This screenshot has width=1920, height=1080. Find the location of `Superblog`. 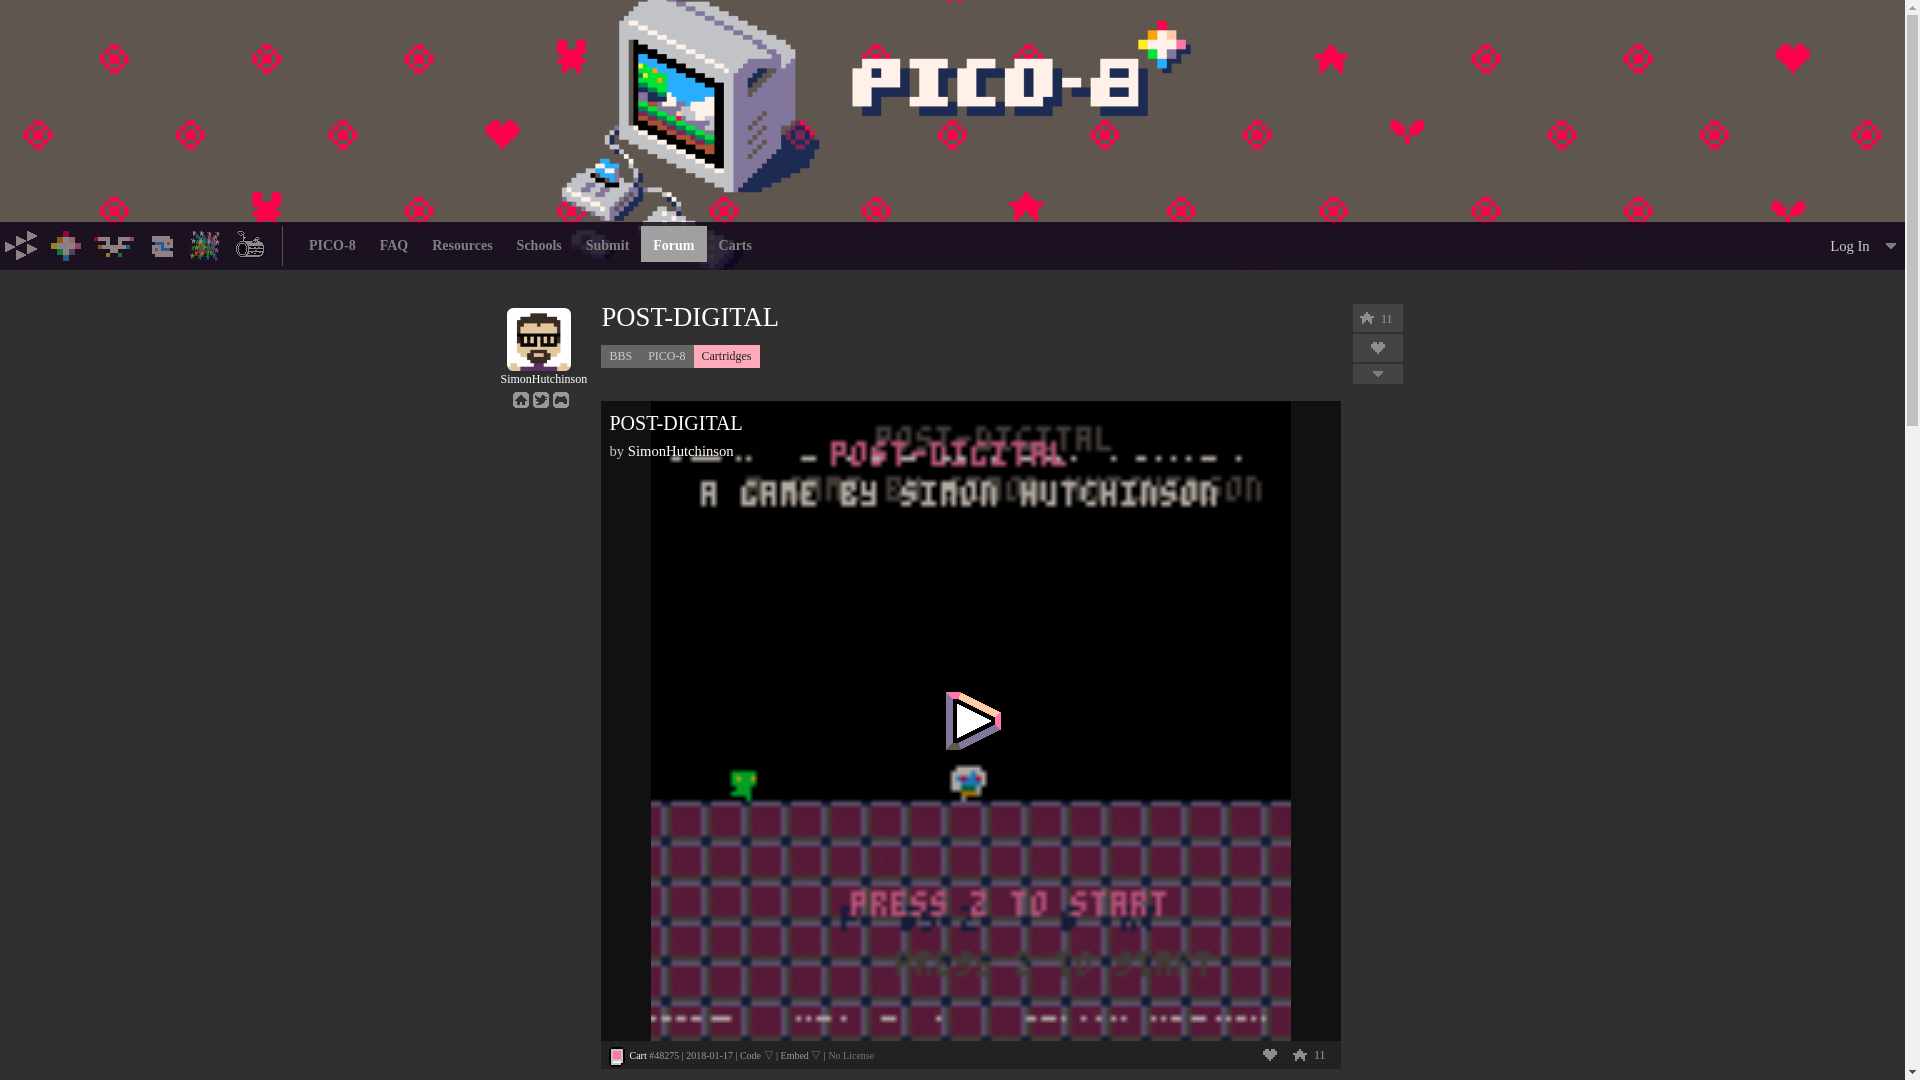

Superblog is located at coordinates (250, 244).